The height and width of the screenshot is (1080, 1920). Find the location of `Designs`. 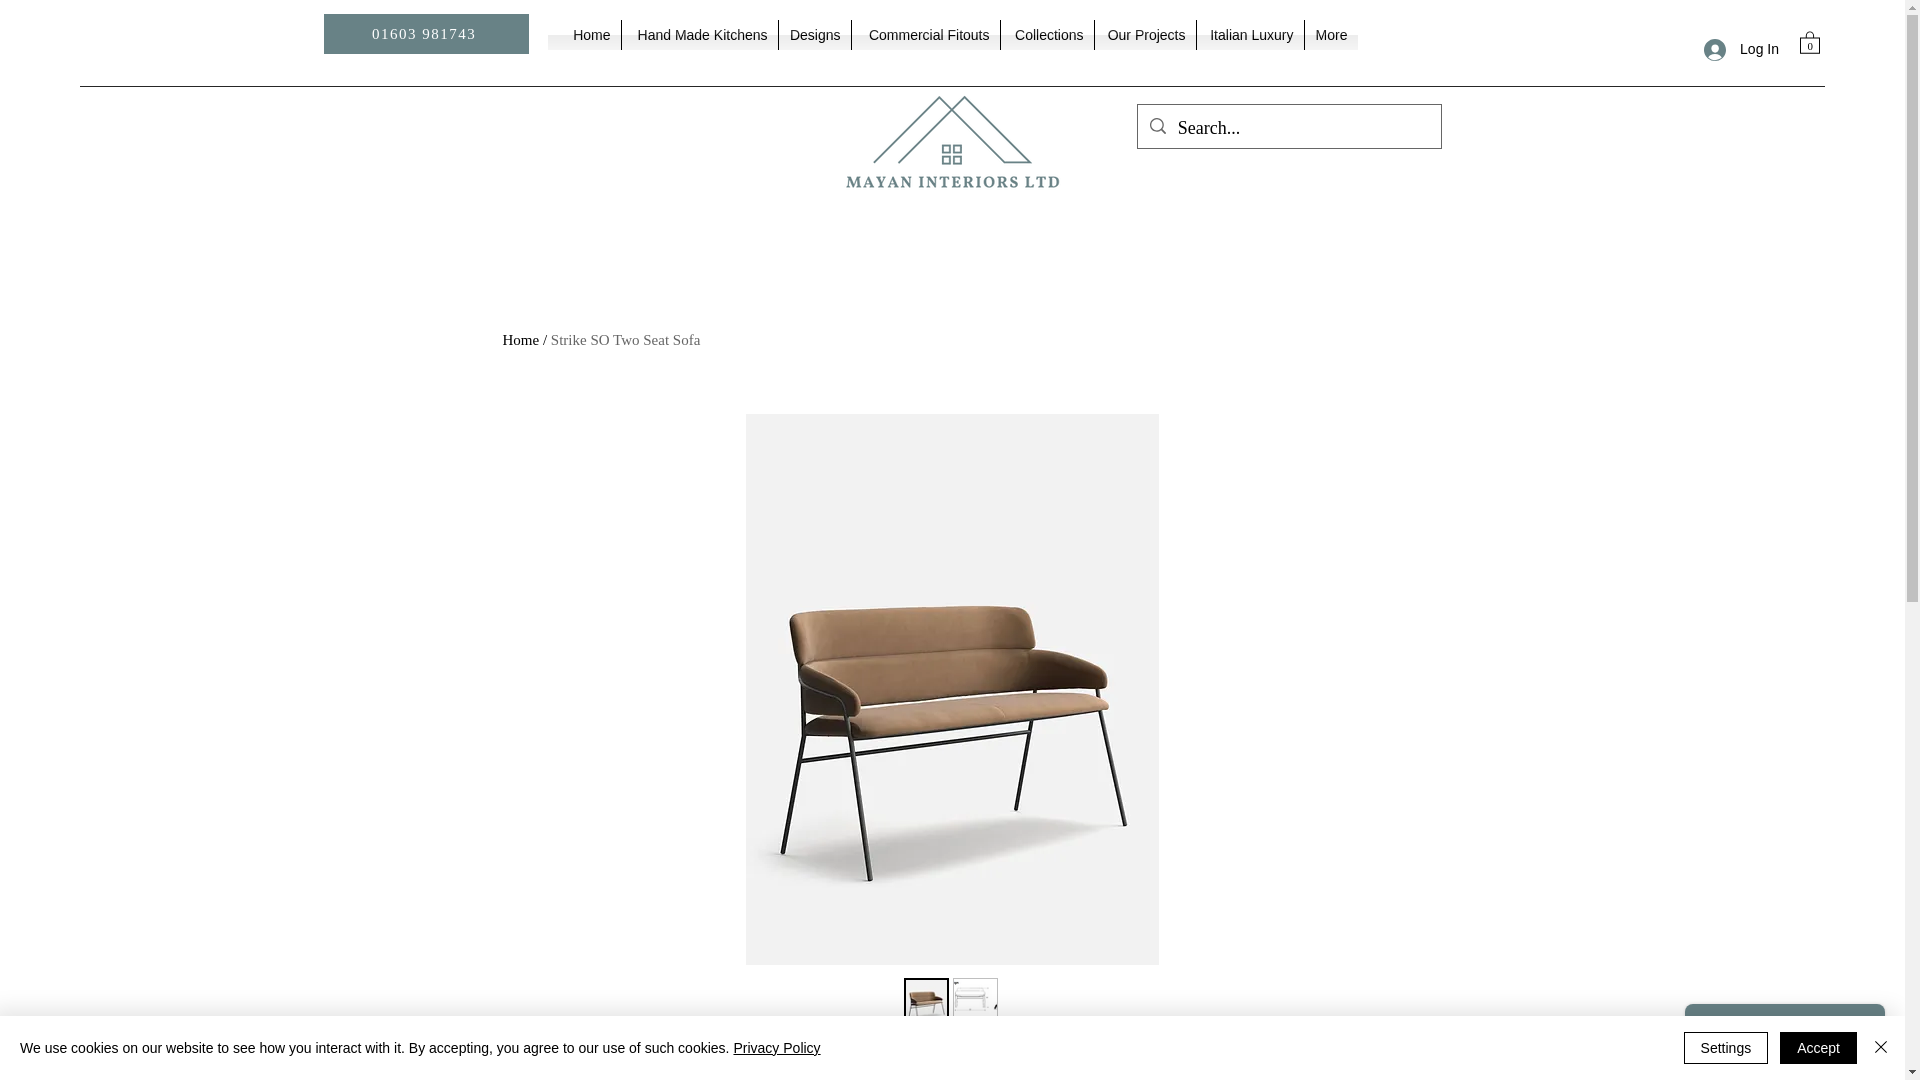

Designs is located at coordinates (814, 34).